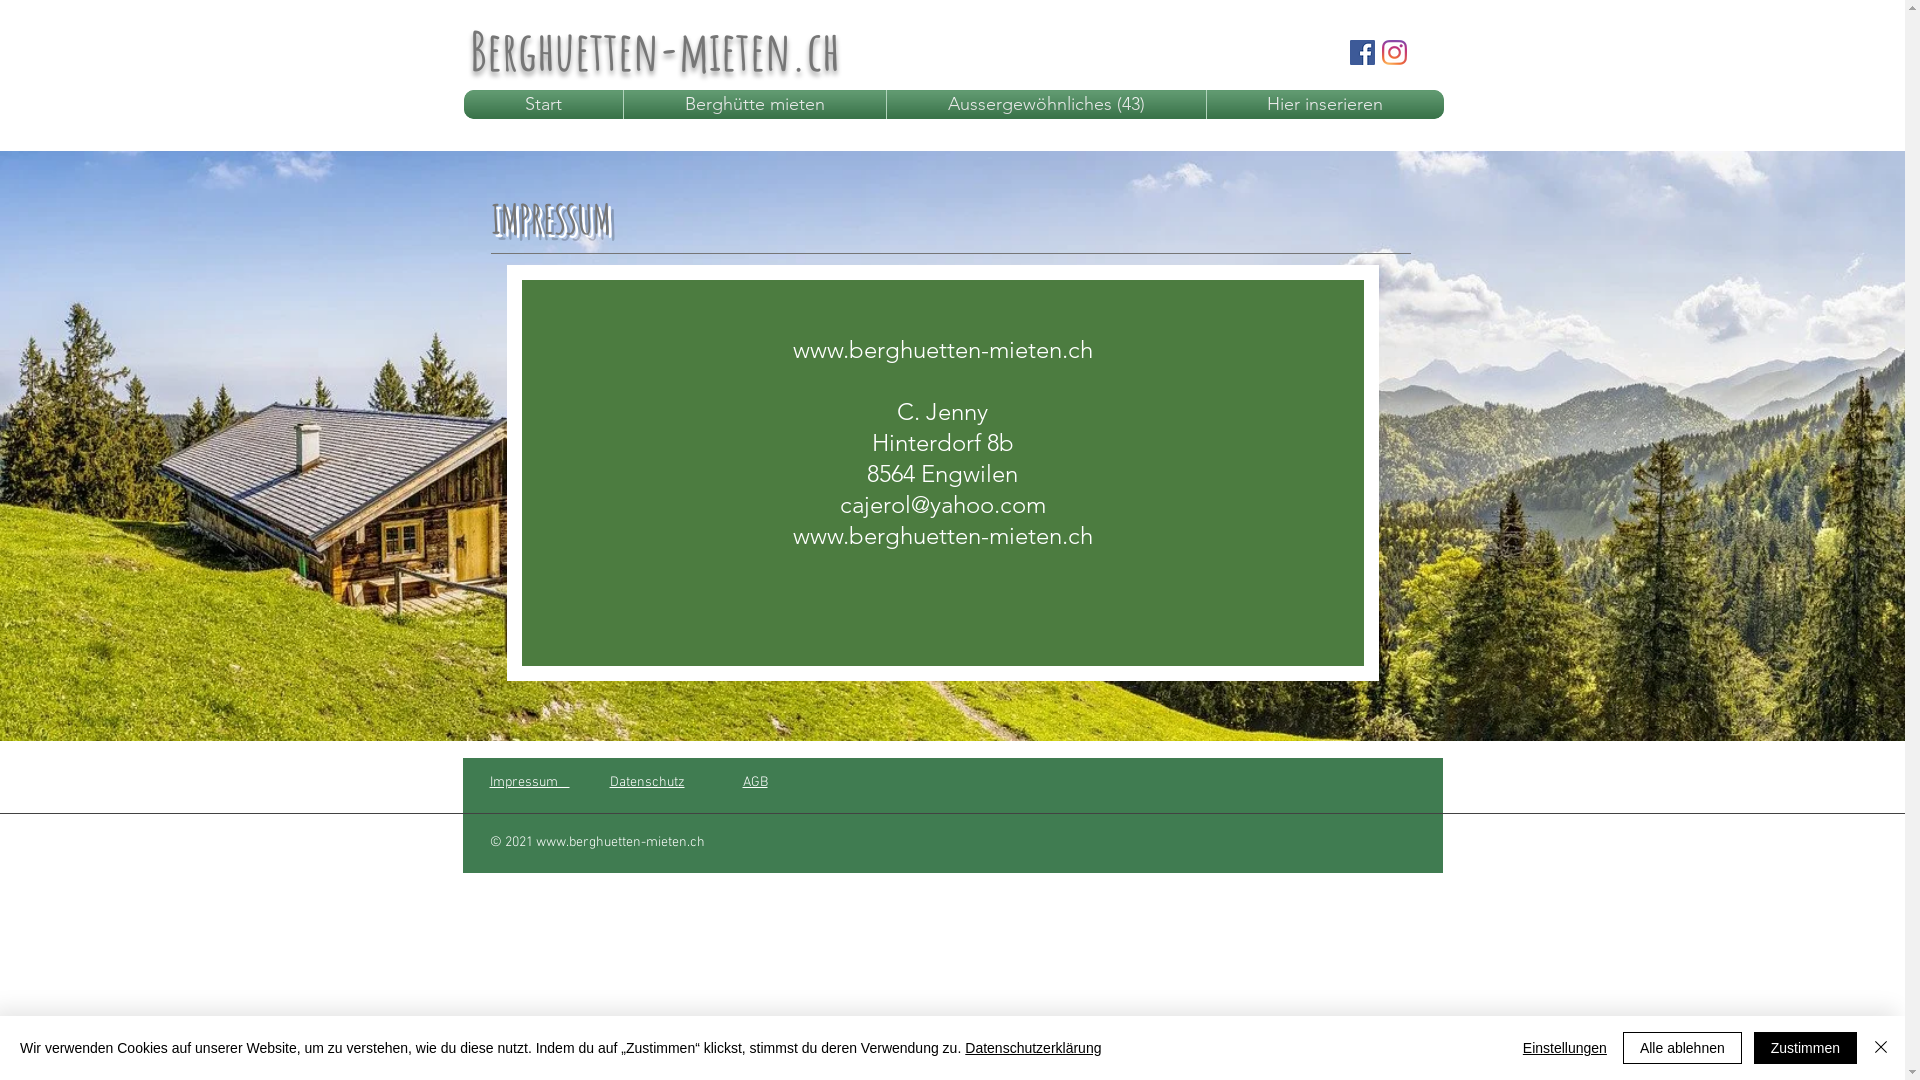 Image resolution: width=1920 pixels, height=1080 pixels. I want to click on Alle ablehnen, so click(1682, 1048).